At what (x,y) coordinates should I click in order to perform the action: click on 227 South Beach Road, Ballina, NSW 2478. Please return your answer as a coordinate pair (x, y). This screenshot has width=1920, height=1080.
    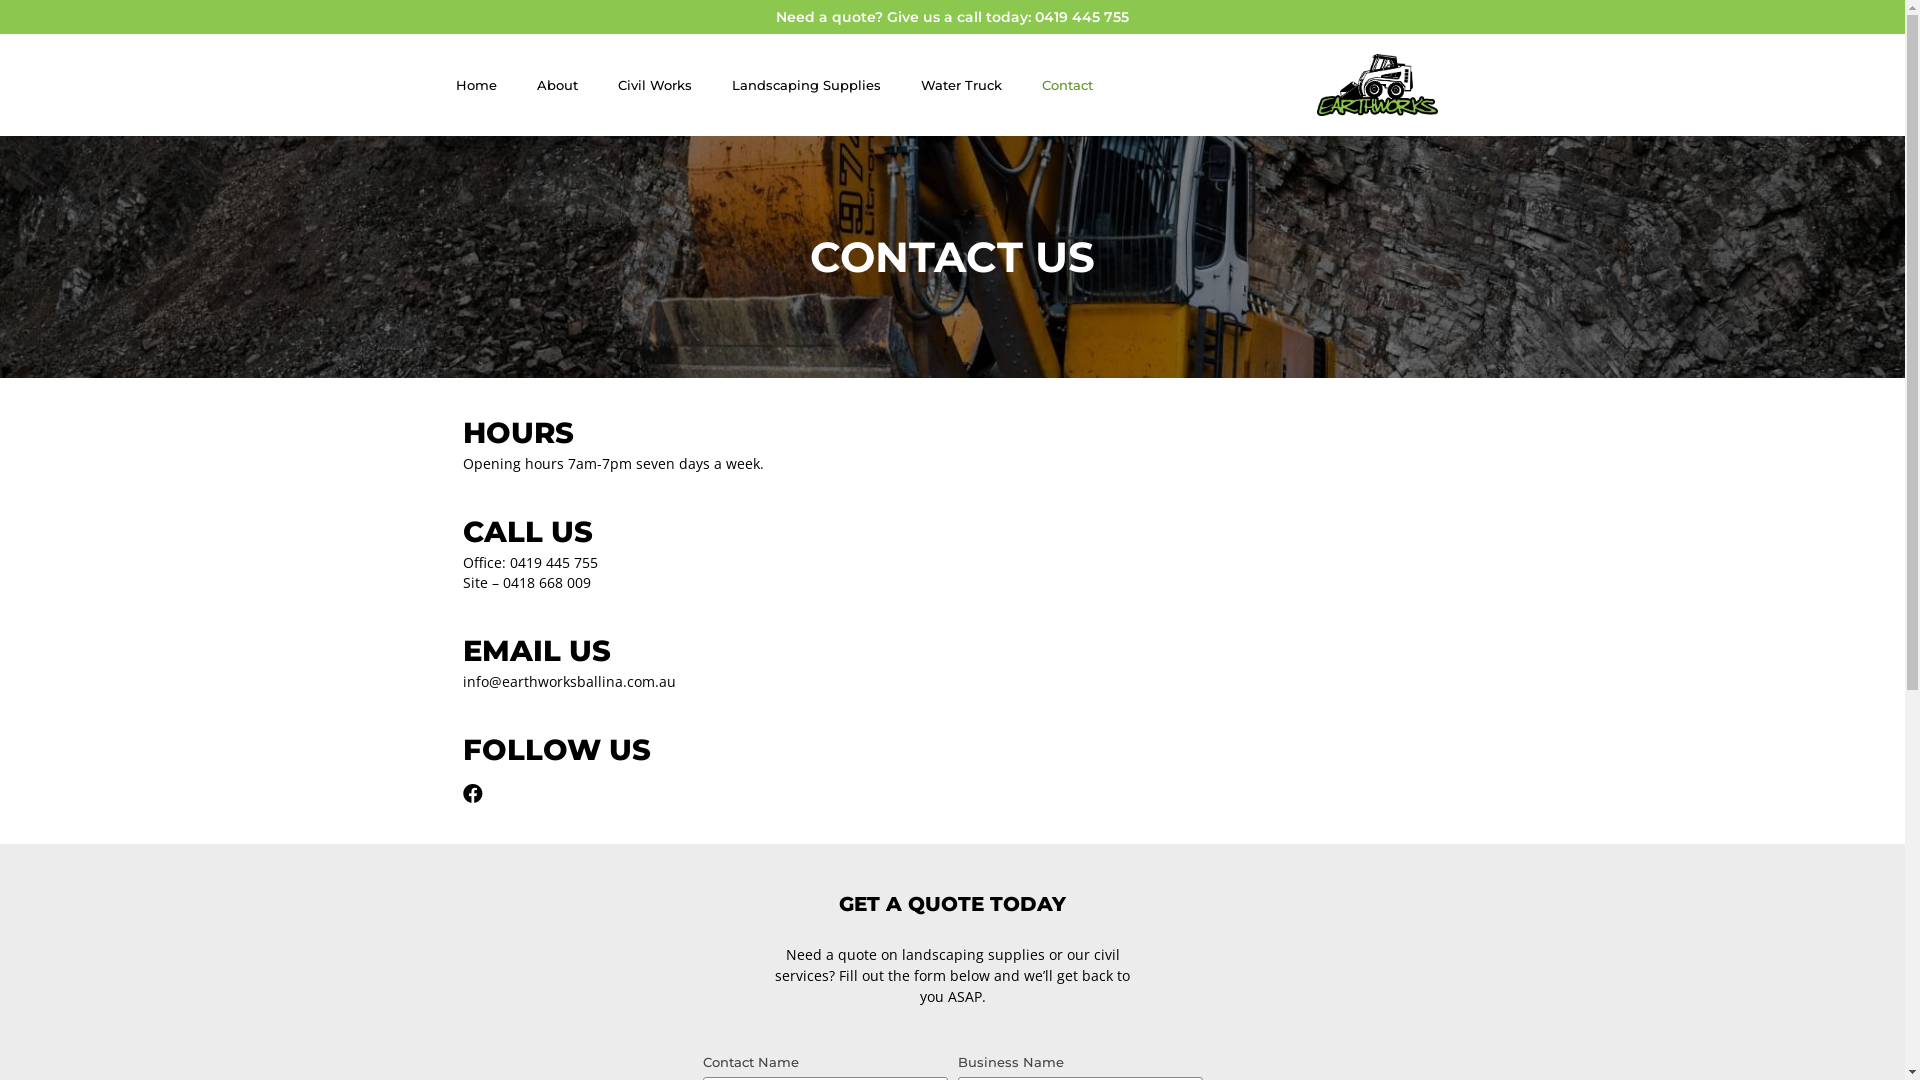
    Looking at the image, I should click on (1202, 610).